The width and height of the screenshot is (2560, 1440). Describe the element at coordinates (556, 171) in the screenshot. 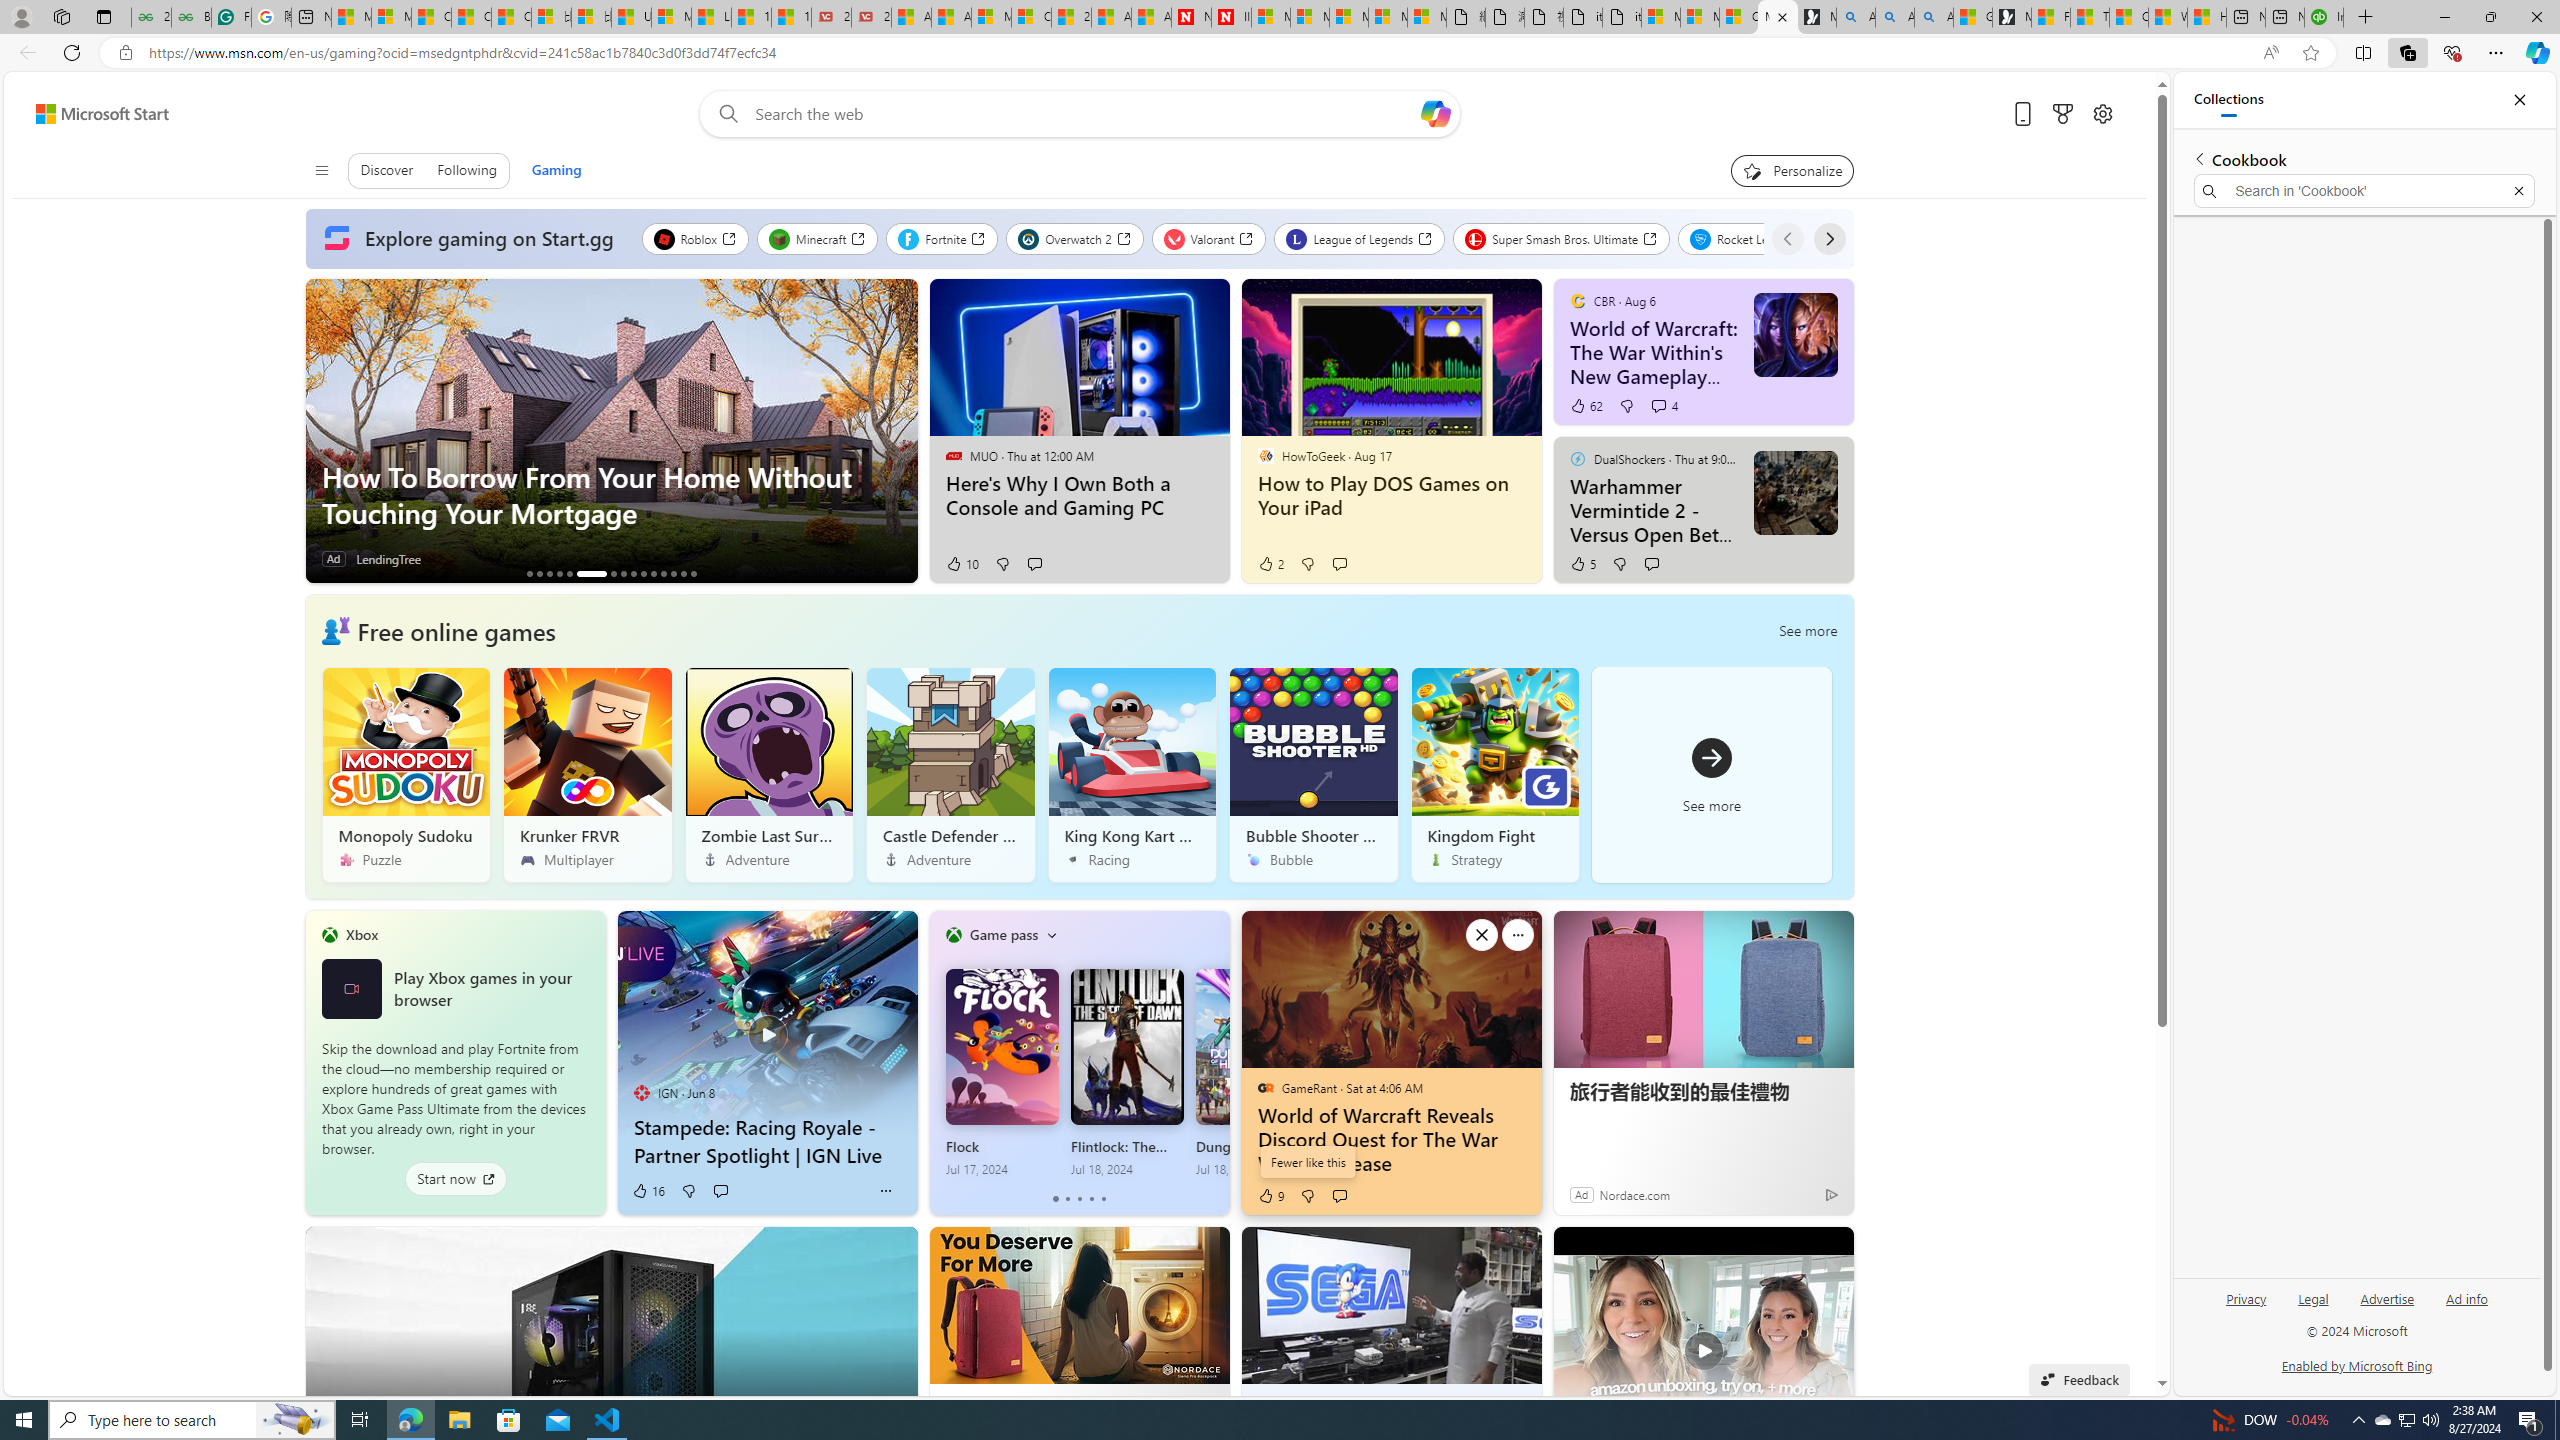

I see `Gaming` at that location.